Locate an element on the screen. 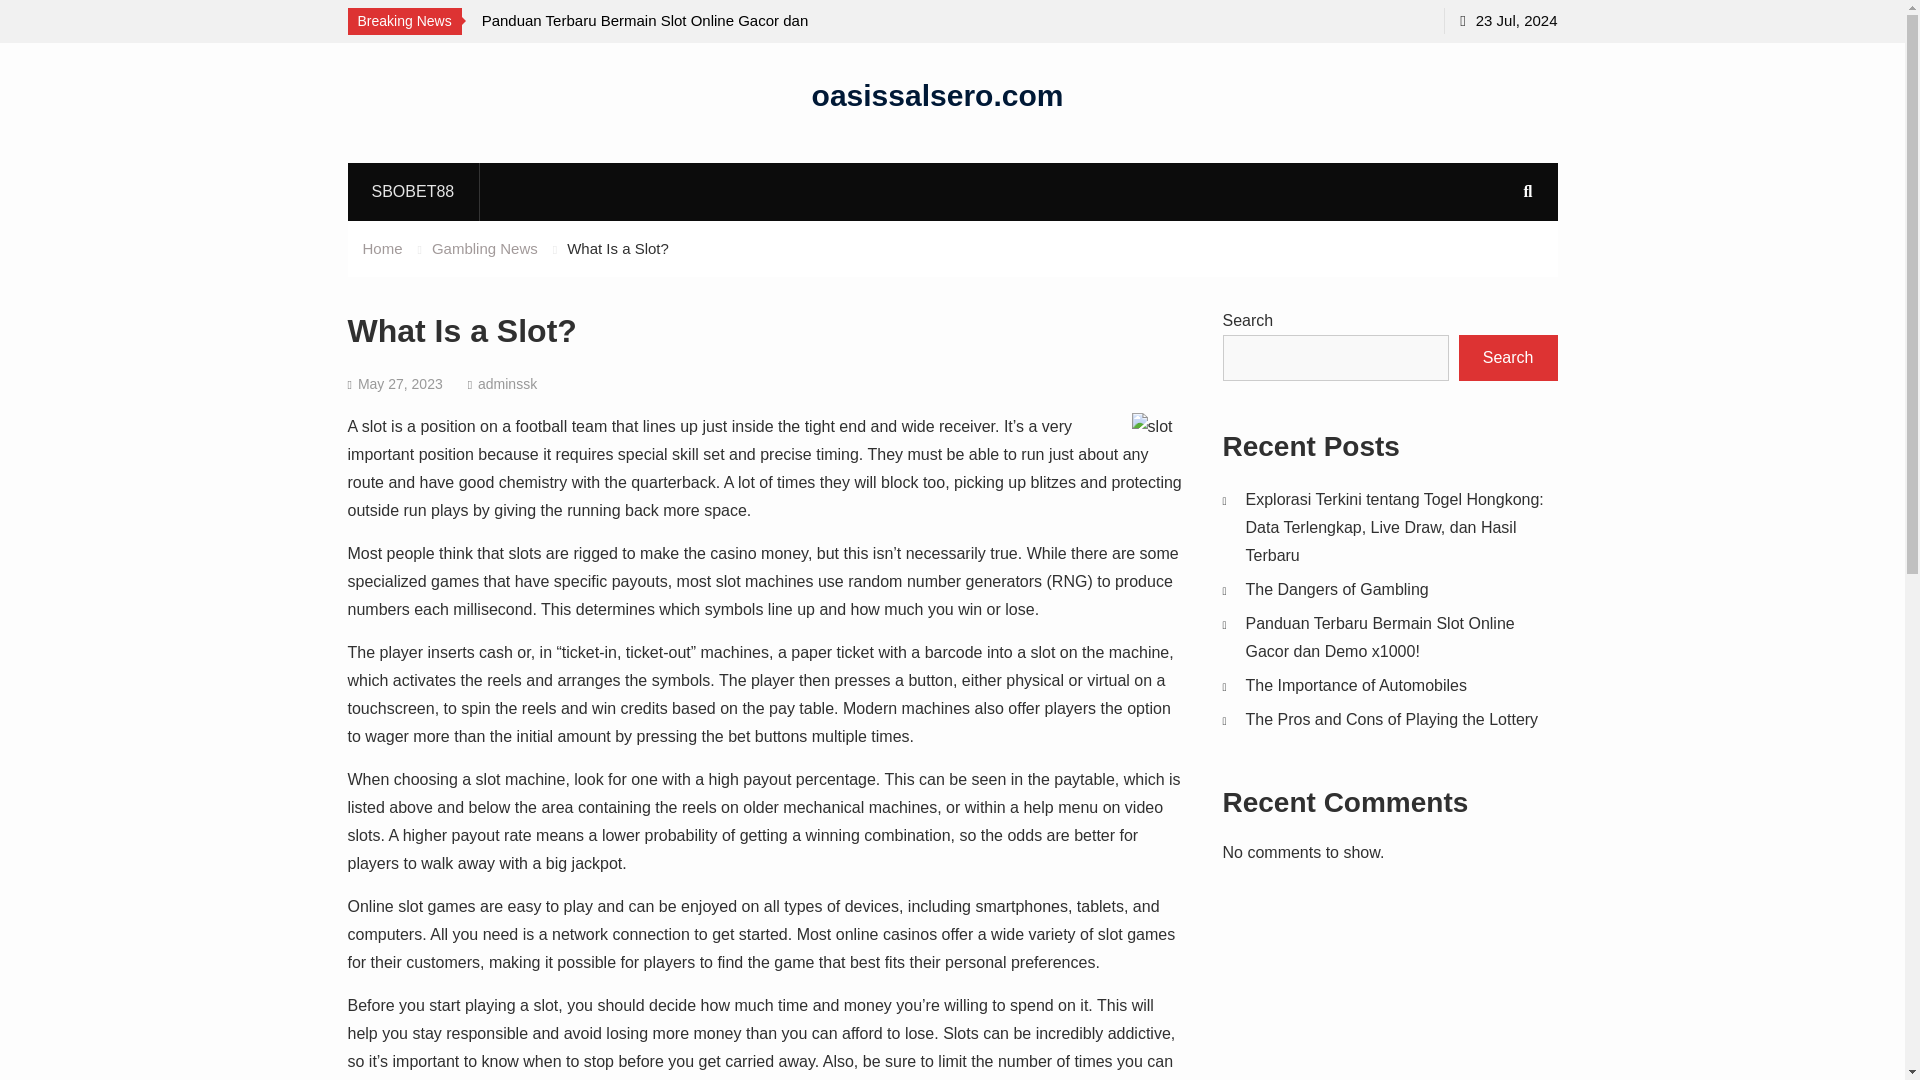 Image resolution: width=1920 pixels, height=1080 pixels. Panduan Terbaru Bermain Slot Online Gacor dan Demo x1000! is located at coordinates (1380, 636).